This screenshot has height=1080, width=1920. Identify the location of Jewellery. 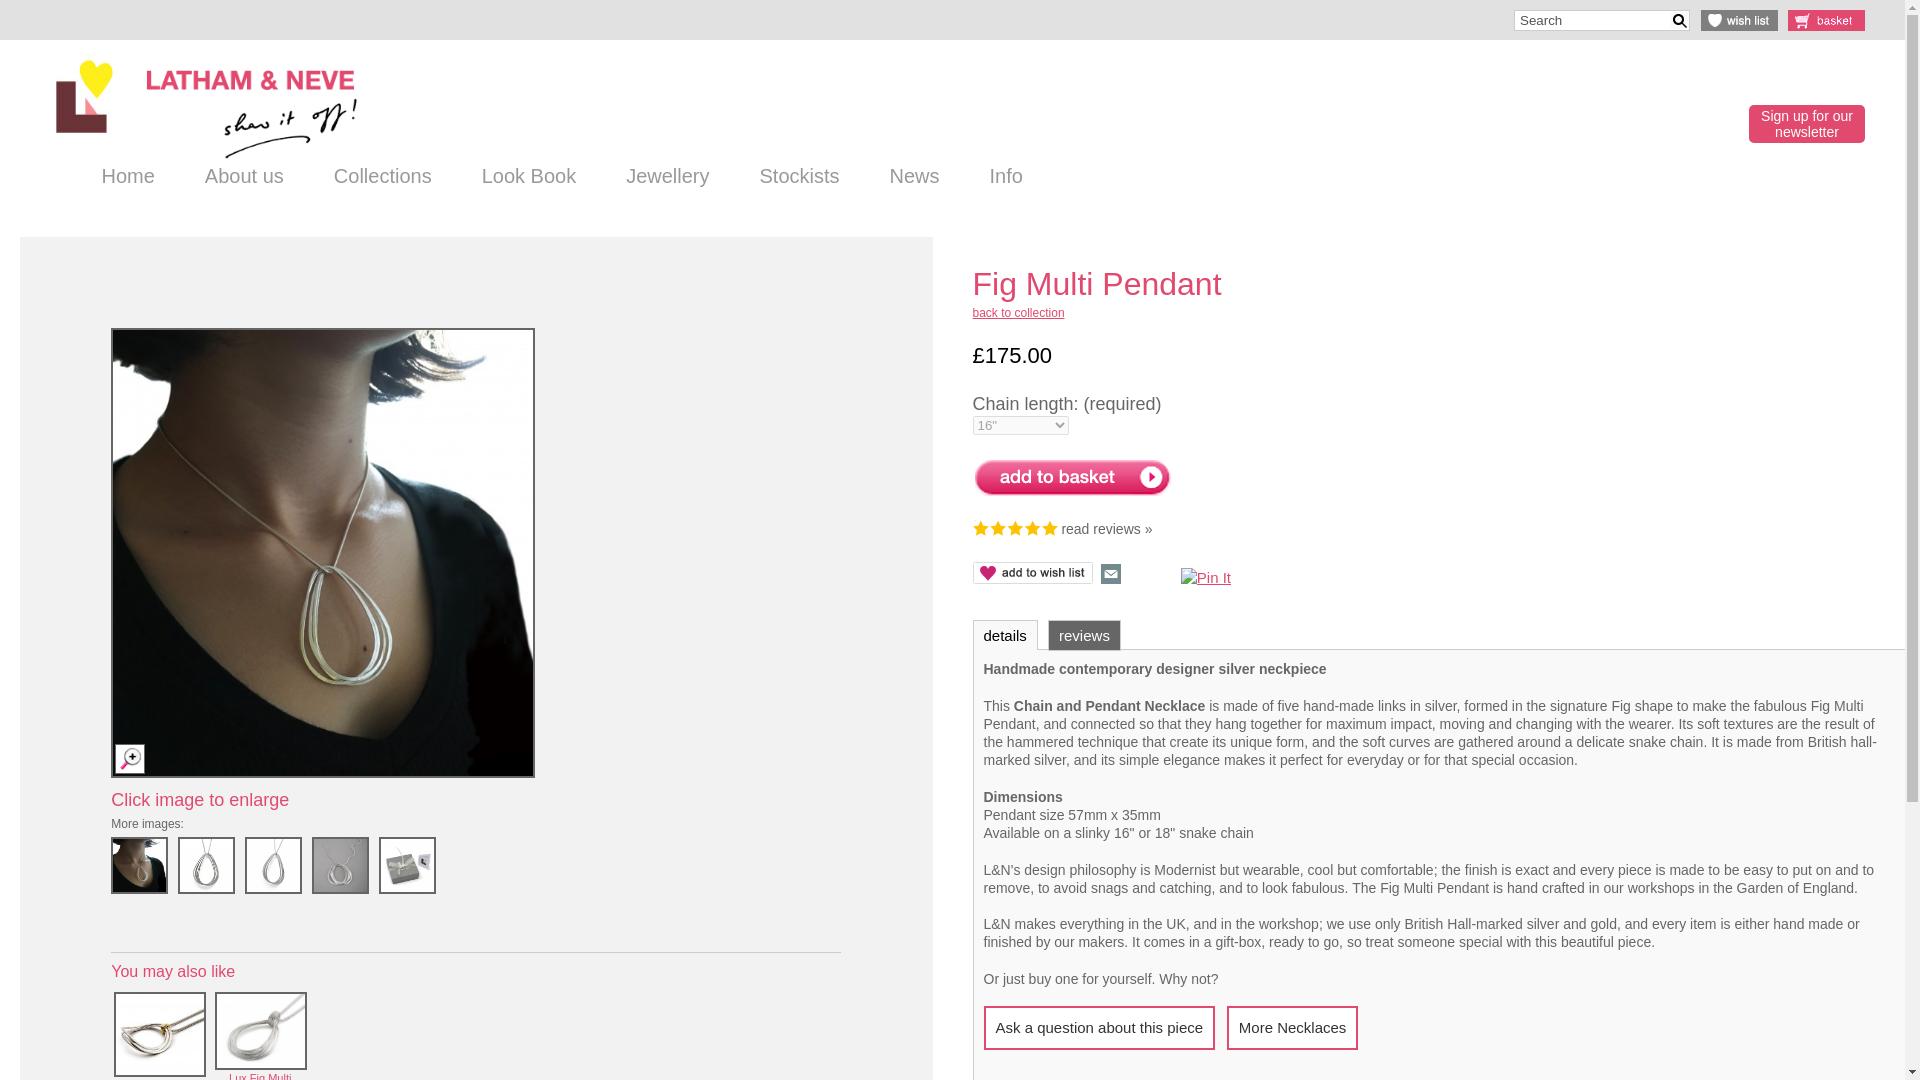
(667, 184).